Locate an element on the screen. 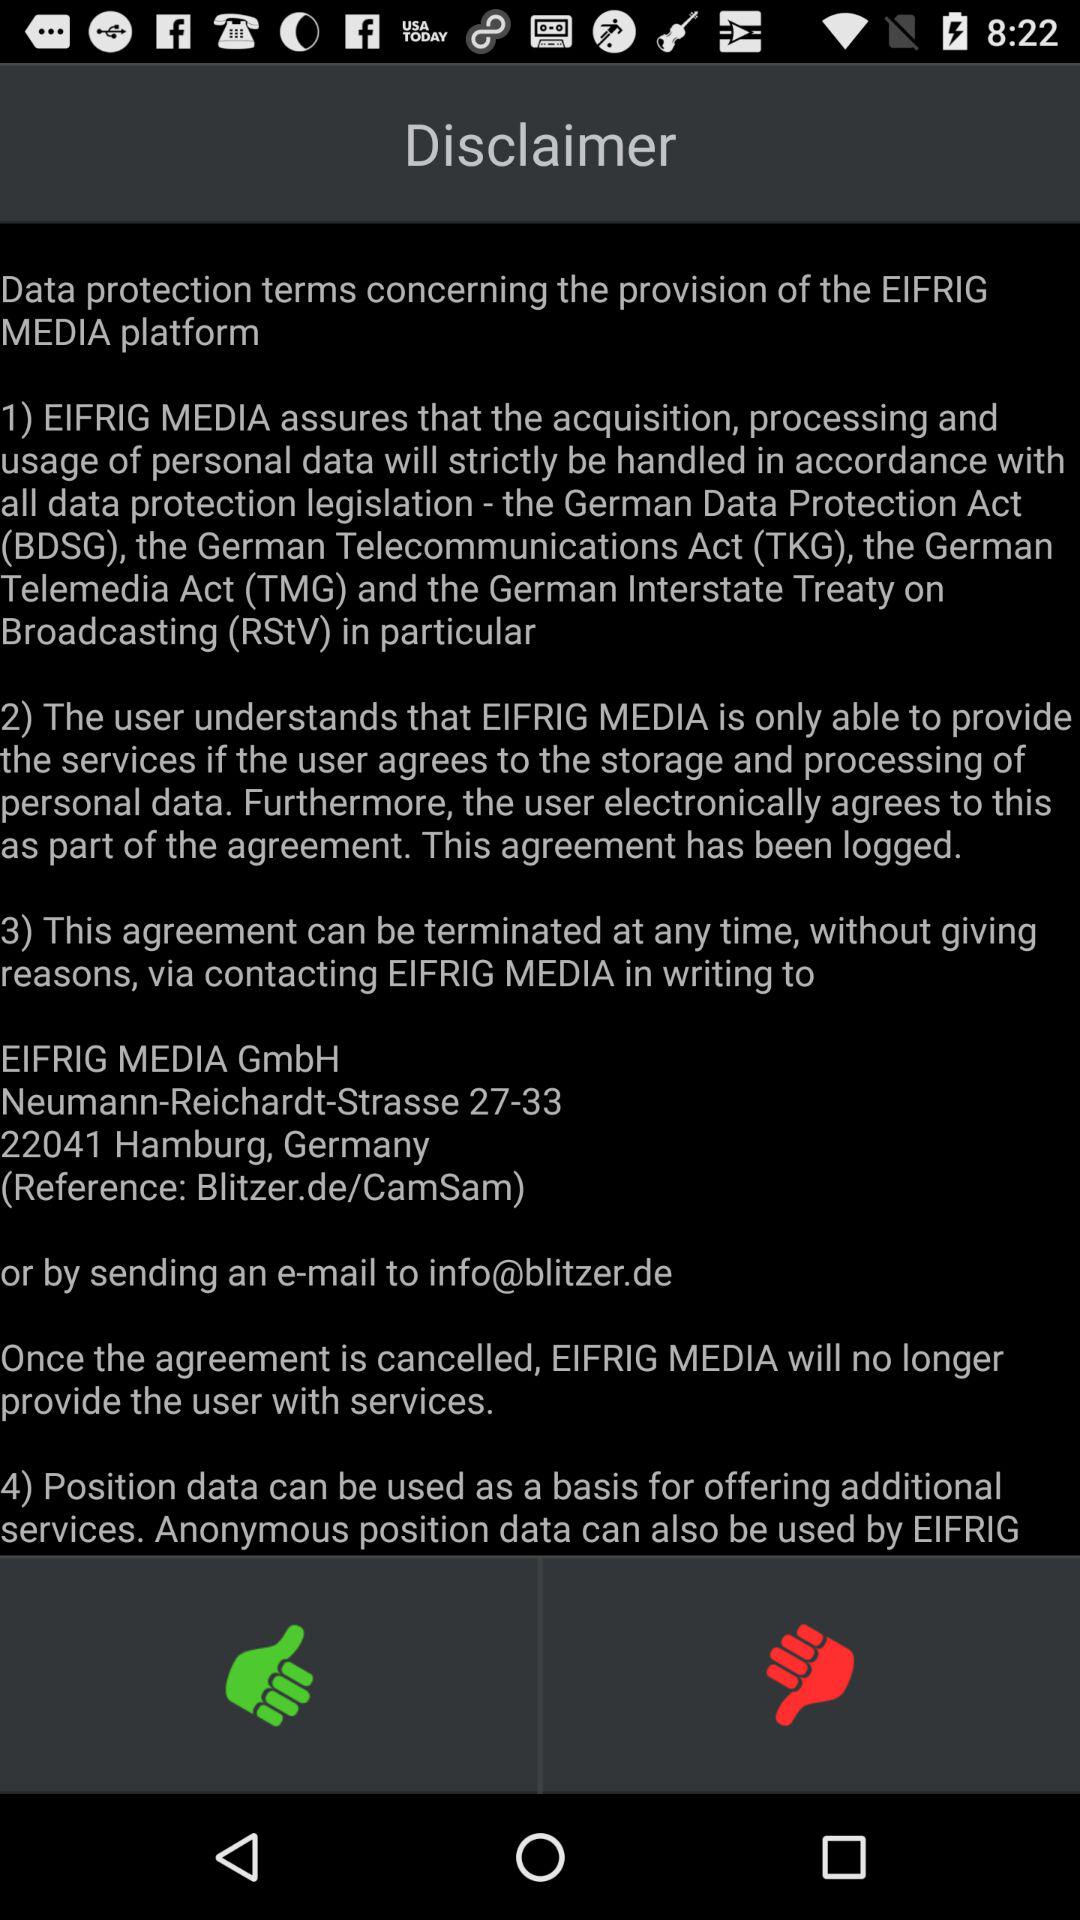 The width and height of the screenshot is (1080, 1920). select icon at the bottom right corner is located at coordinates (810, 1674).